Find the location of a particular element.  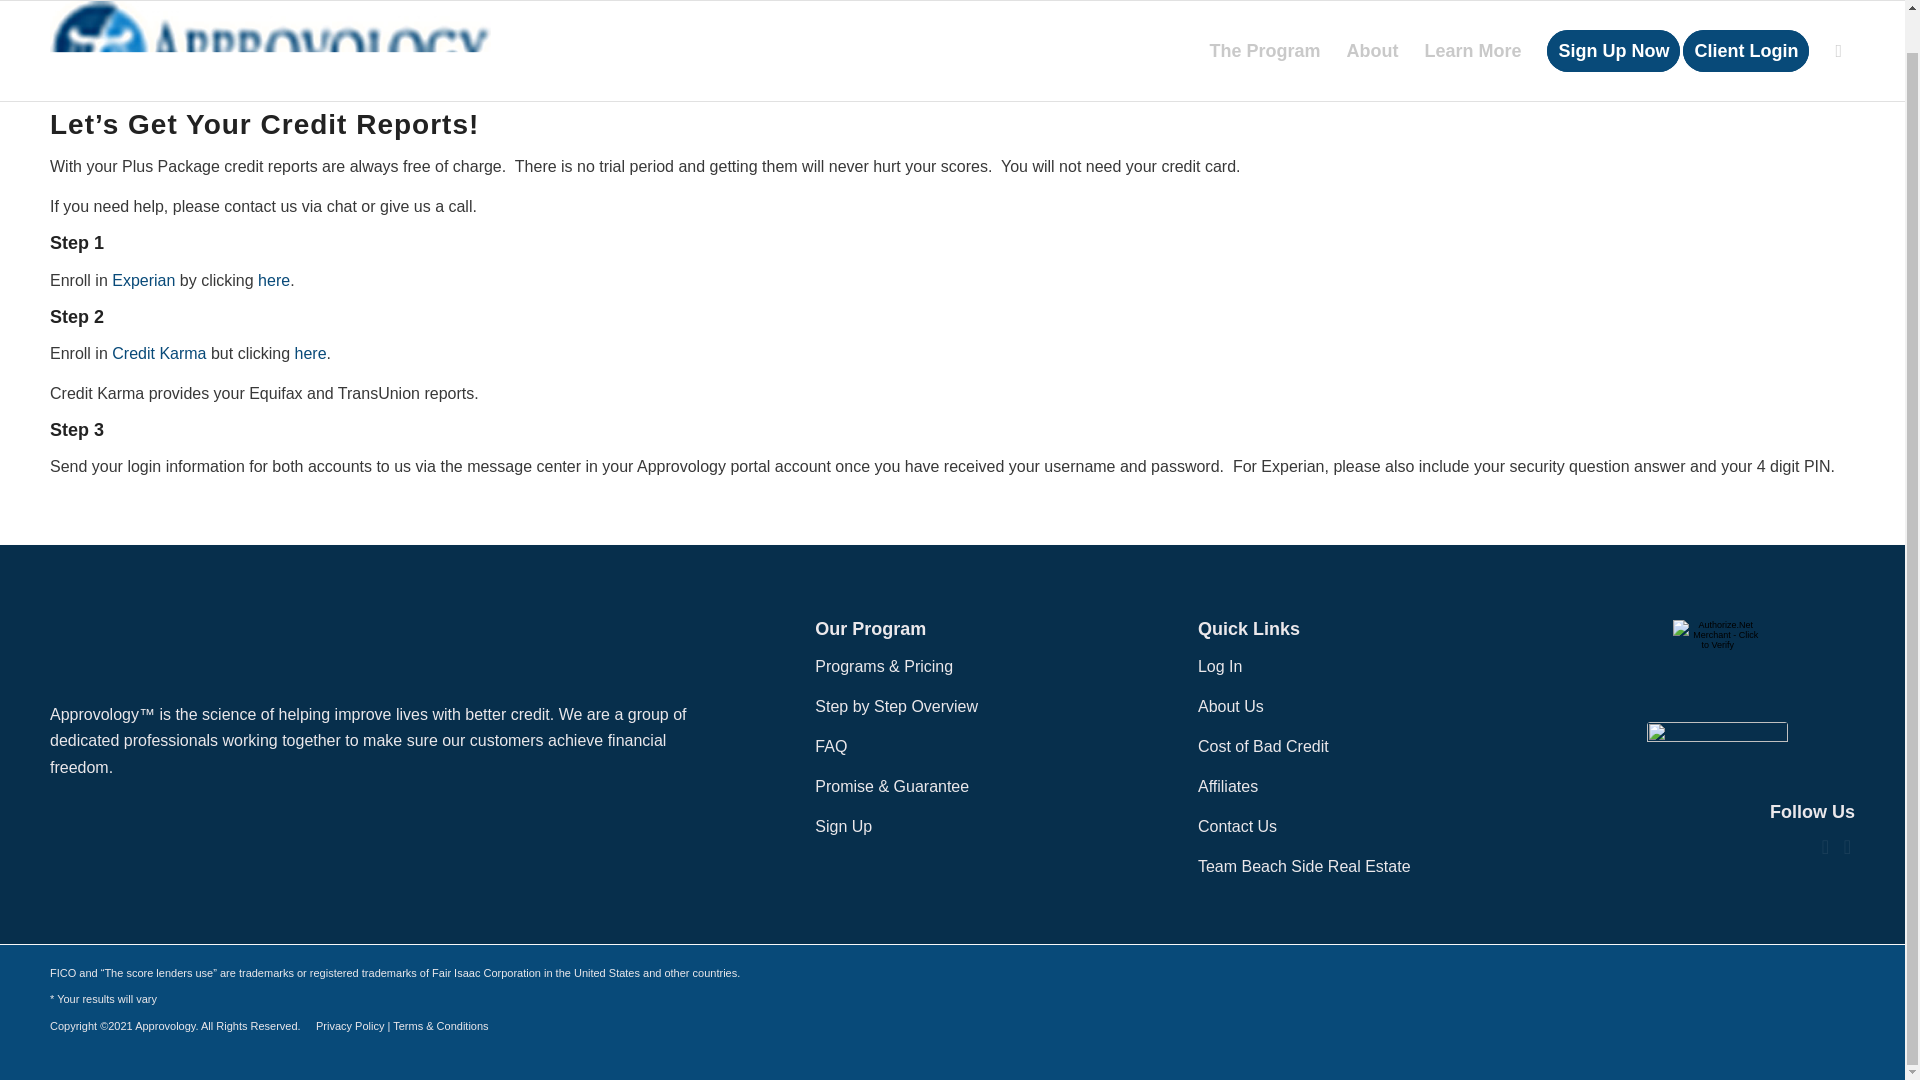

Affiliates is located at coordinates (1228, 786).